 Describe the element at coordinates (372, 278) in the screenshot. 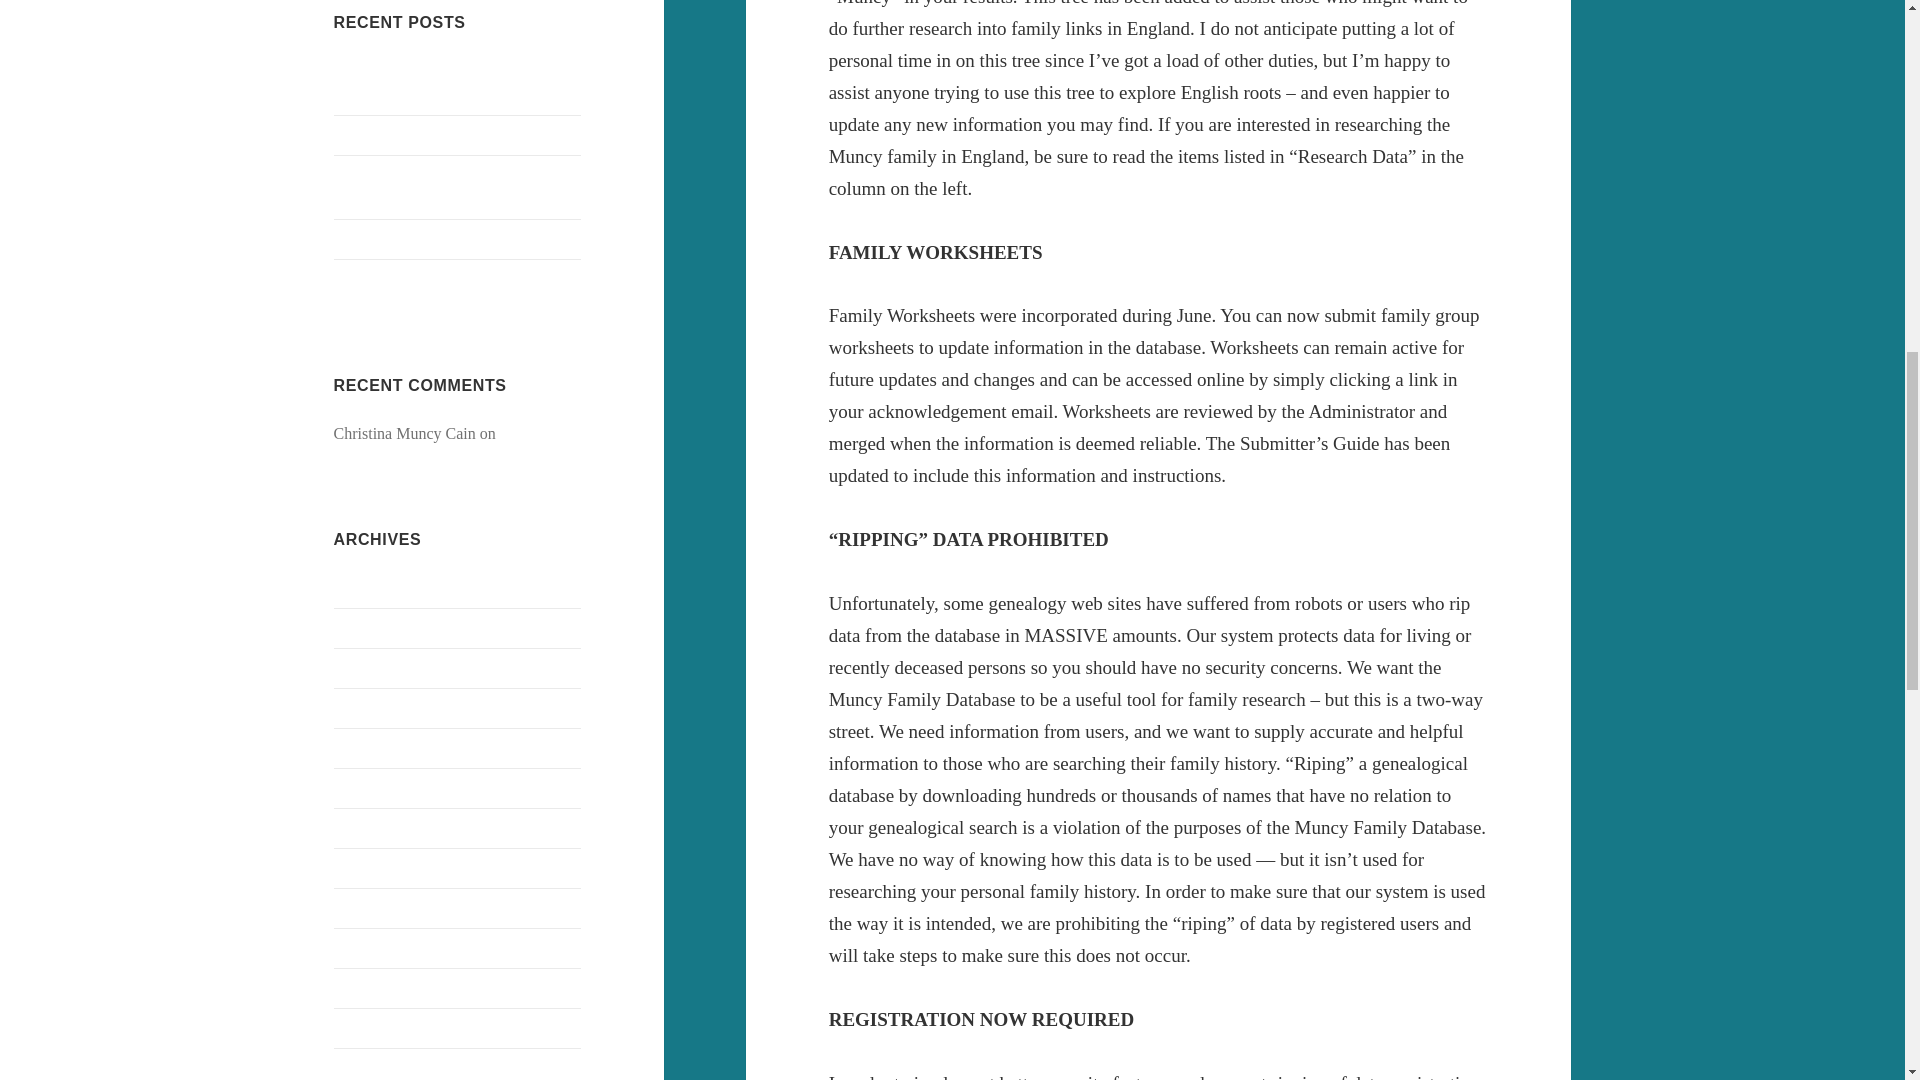

I see `July Update` at that location.